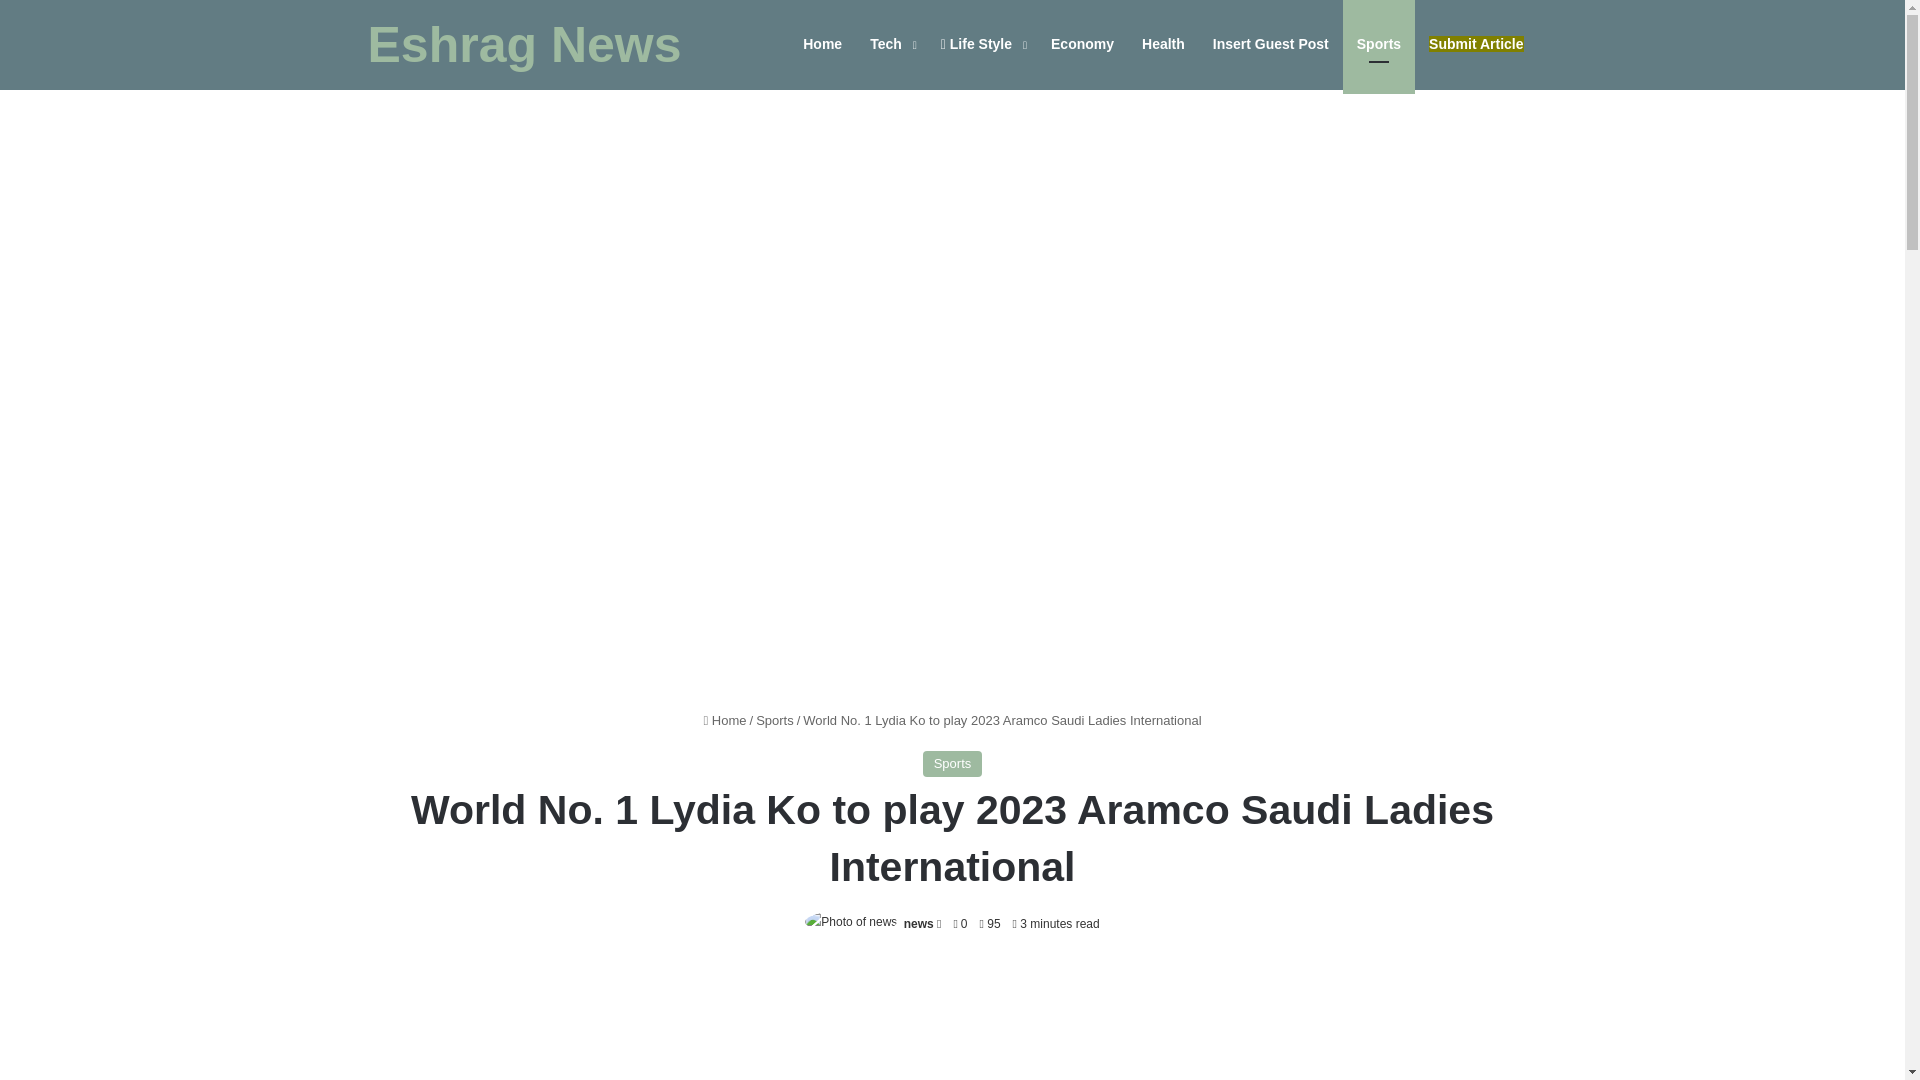 Image resolution: width=1920 pixels, height=1080 pixels. What do you see at coordinates (1163, 44) in the screenshot?
I see `Health` at bounding box center [1163, 44].